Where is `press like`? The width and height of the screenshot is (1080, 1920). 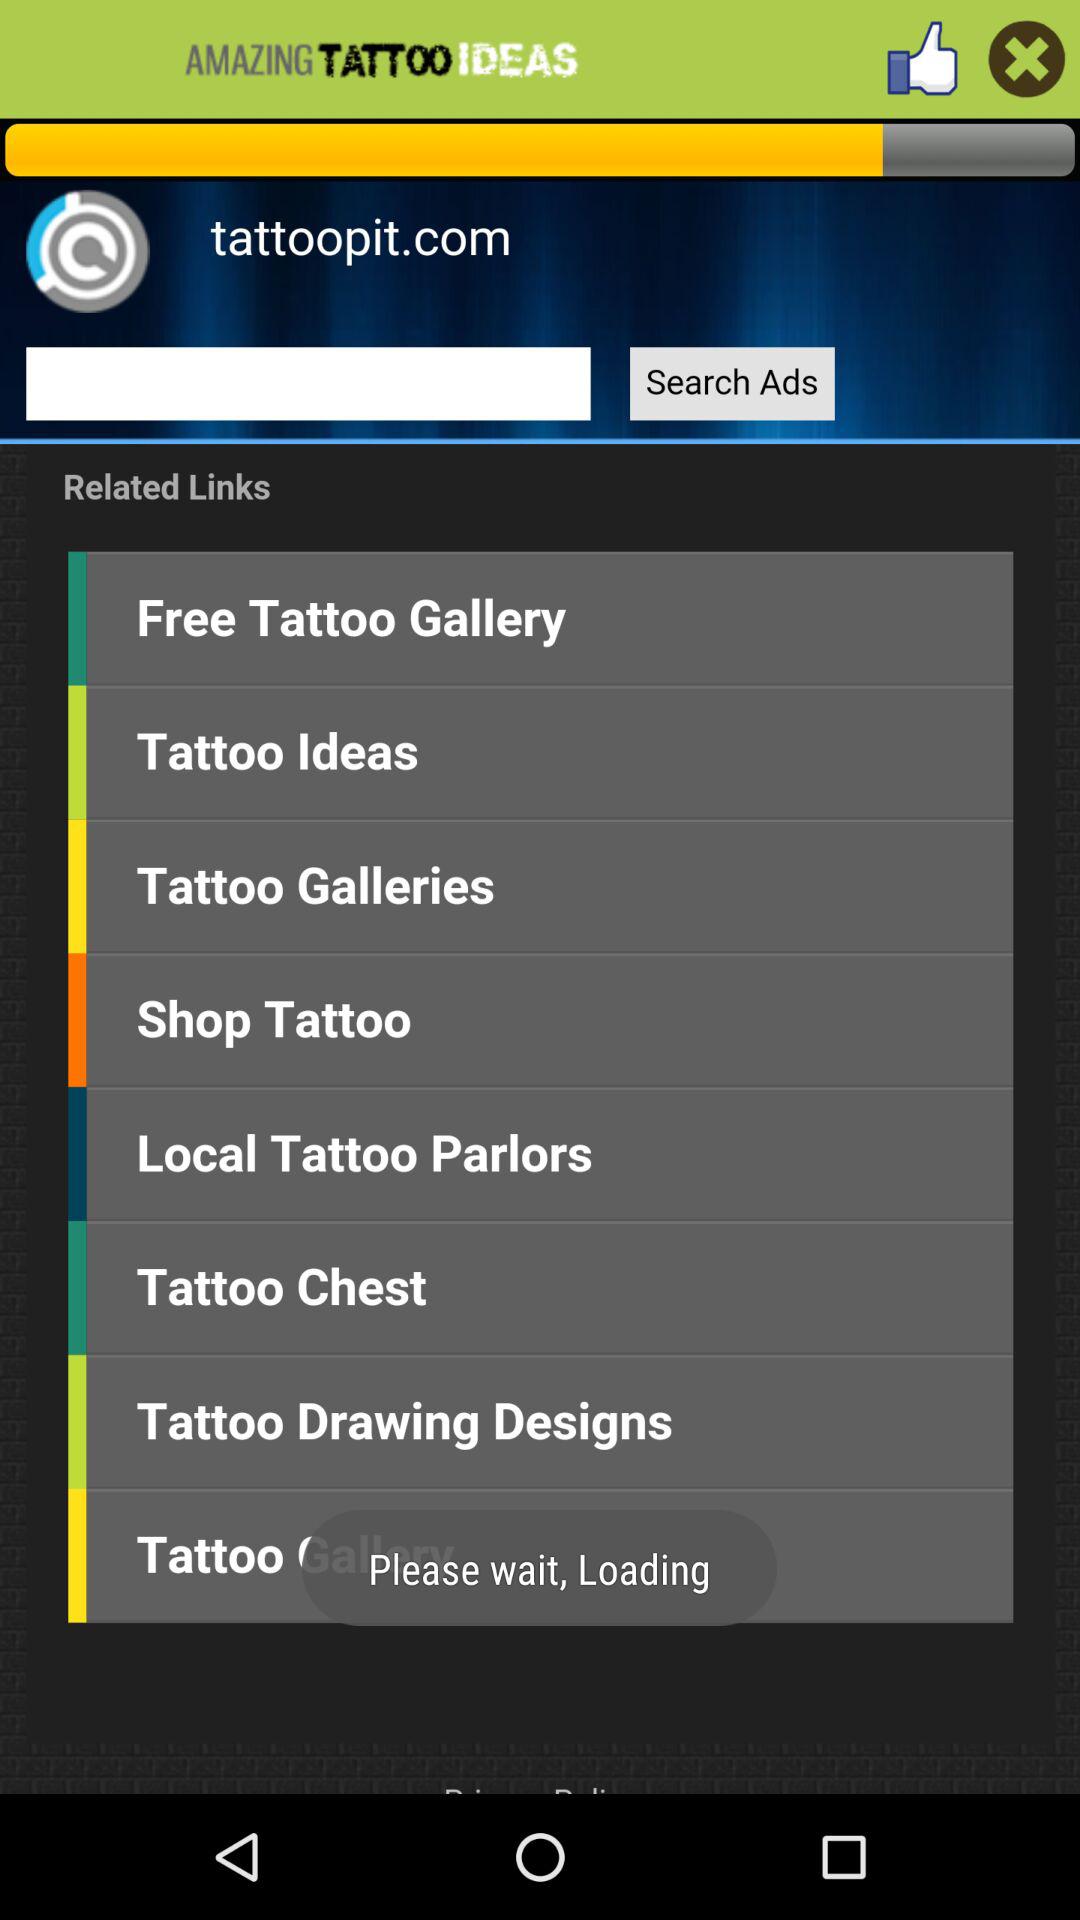
press like is located at coordinates (922, 58).